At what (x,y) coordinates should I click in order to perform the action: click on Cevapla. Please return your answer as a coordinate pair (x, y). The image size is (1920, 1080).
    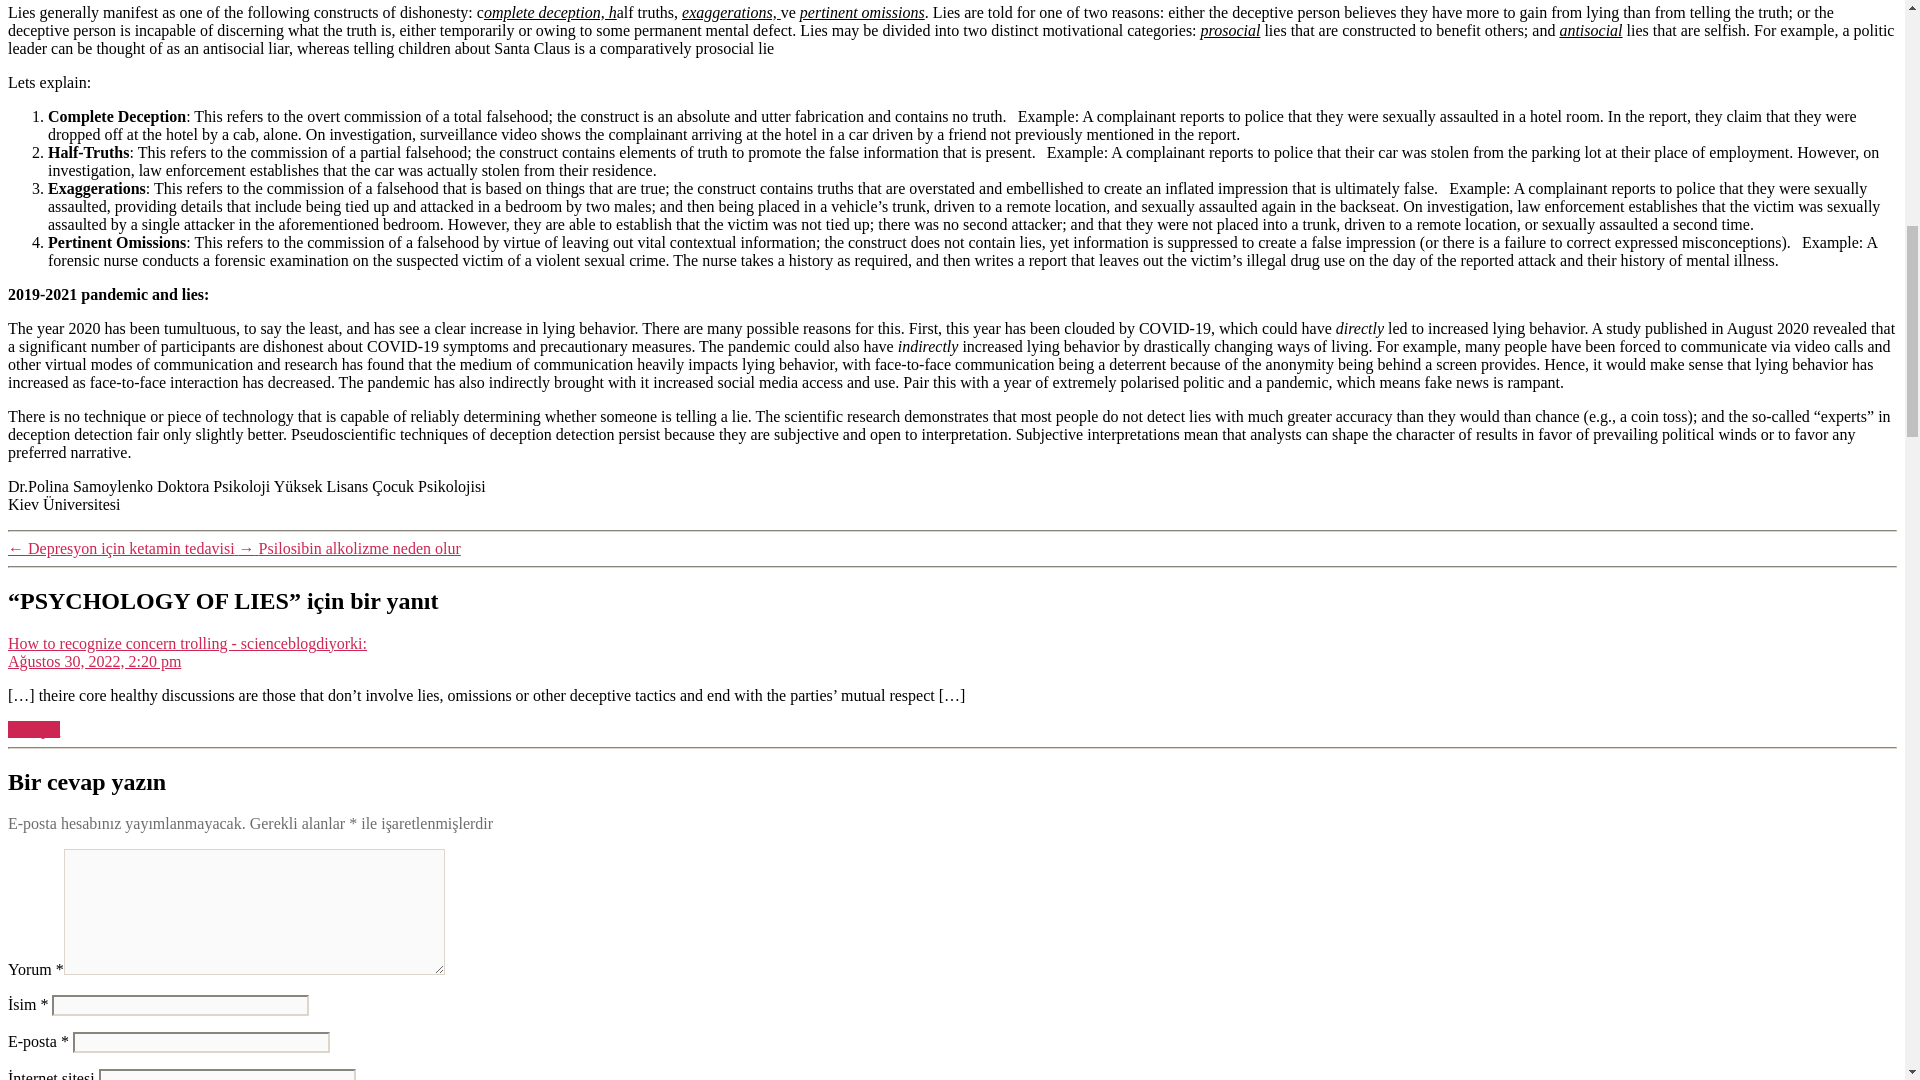
    Looking at the image, I should click on (33, 729).